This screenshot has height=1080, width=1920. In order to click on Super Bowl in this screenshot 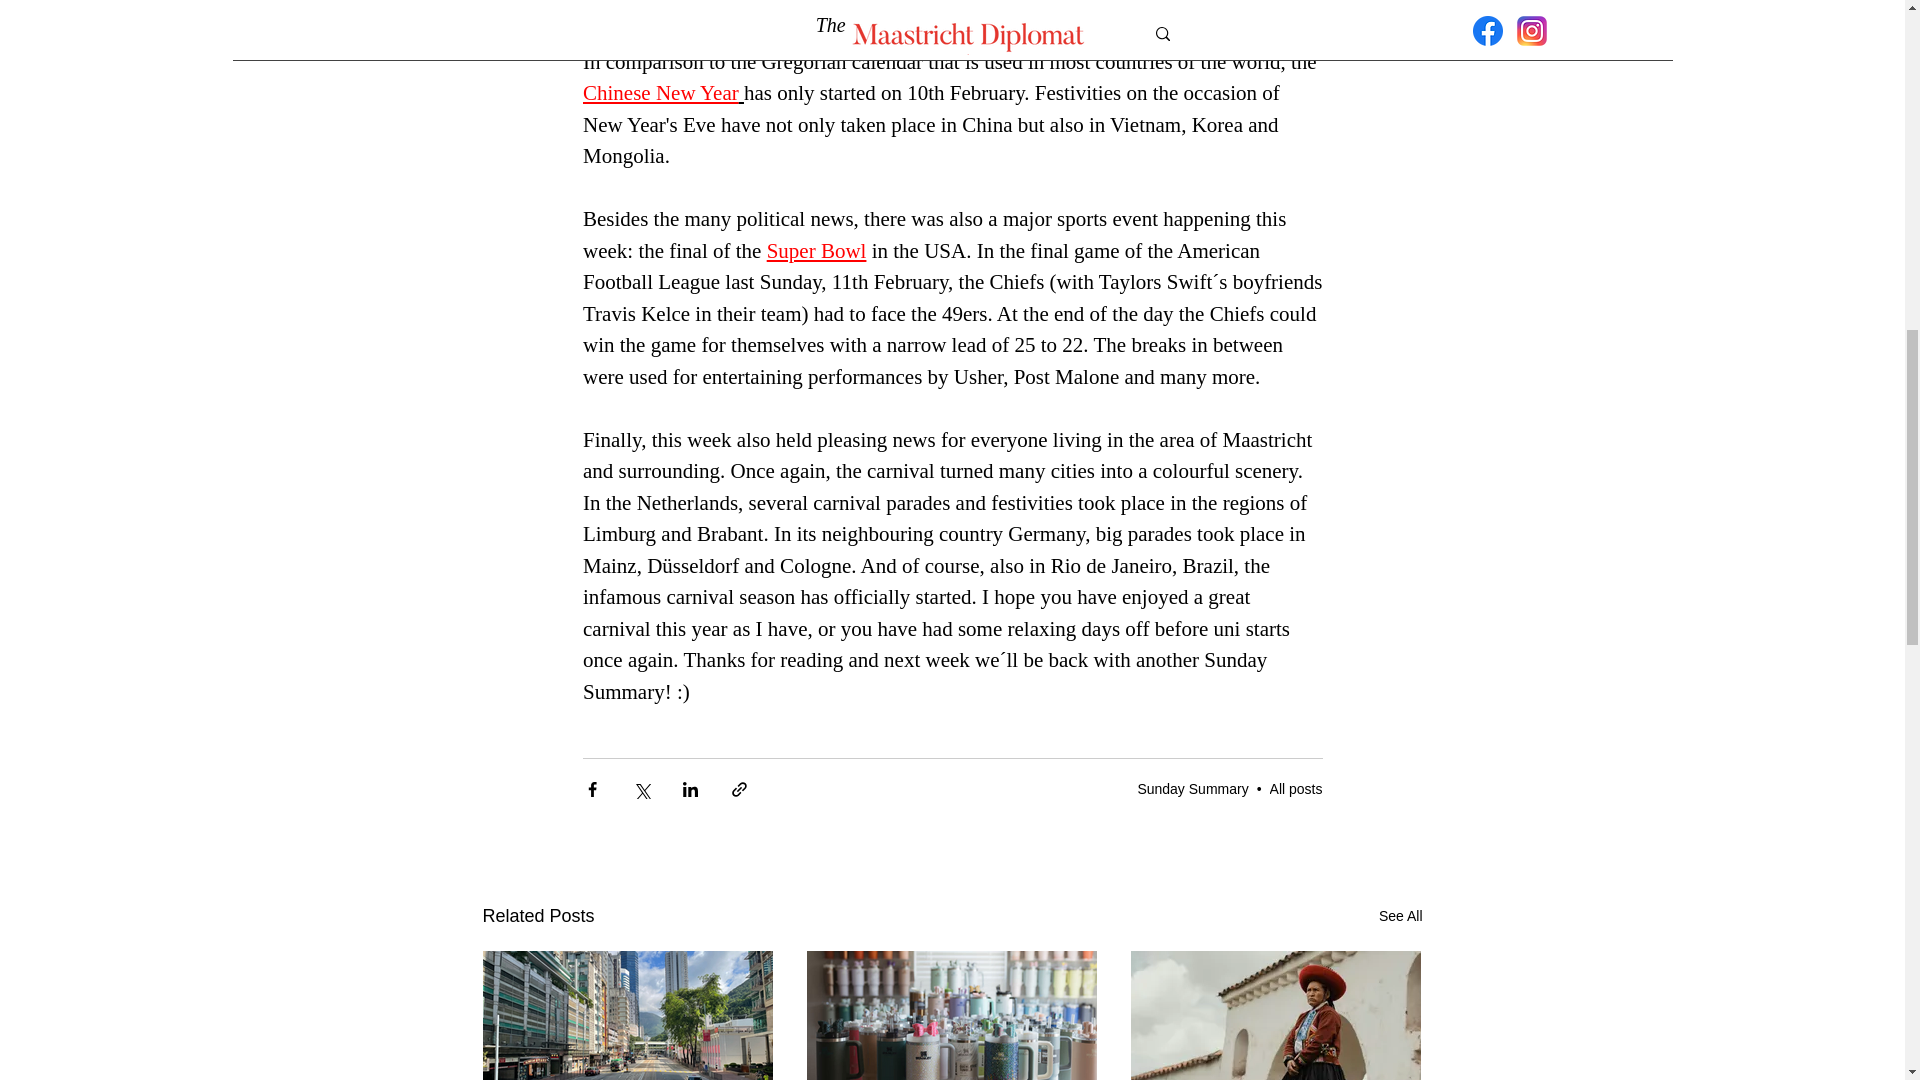, I will do `click(816, 250)`.